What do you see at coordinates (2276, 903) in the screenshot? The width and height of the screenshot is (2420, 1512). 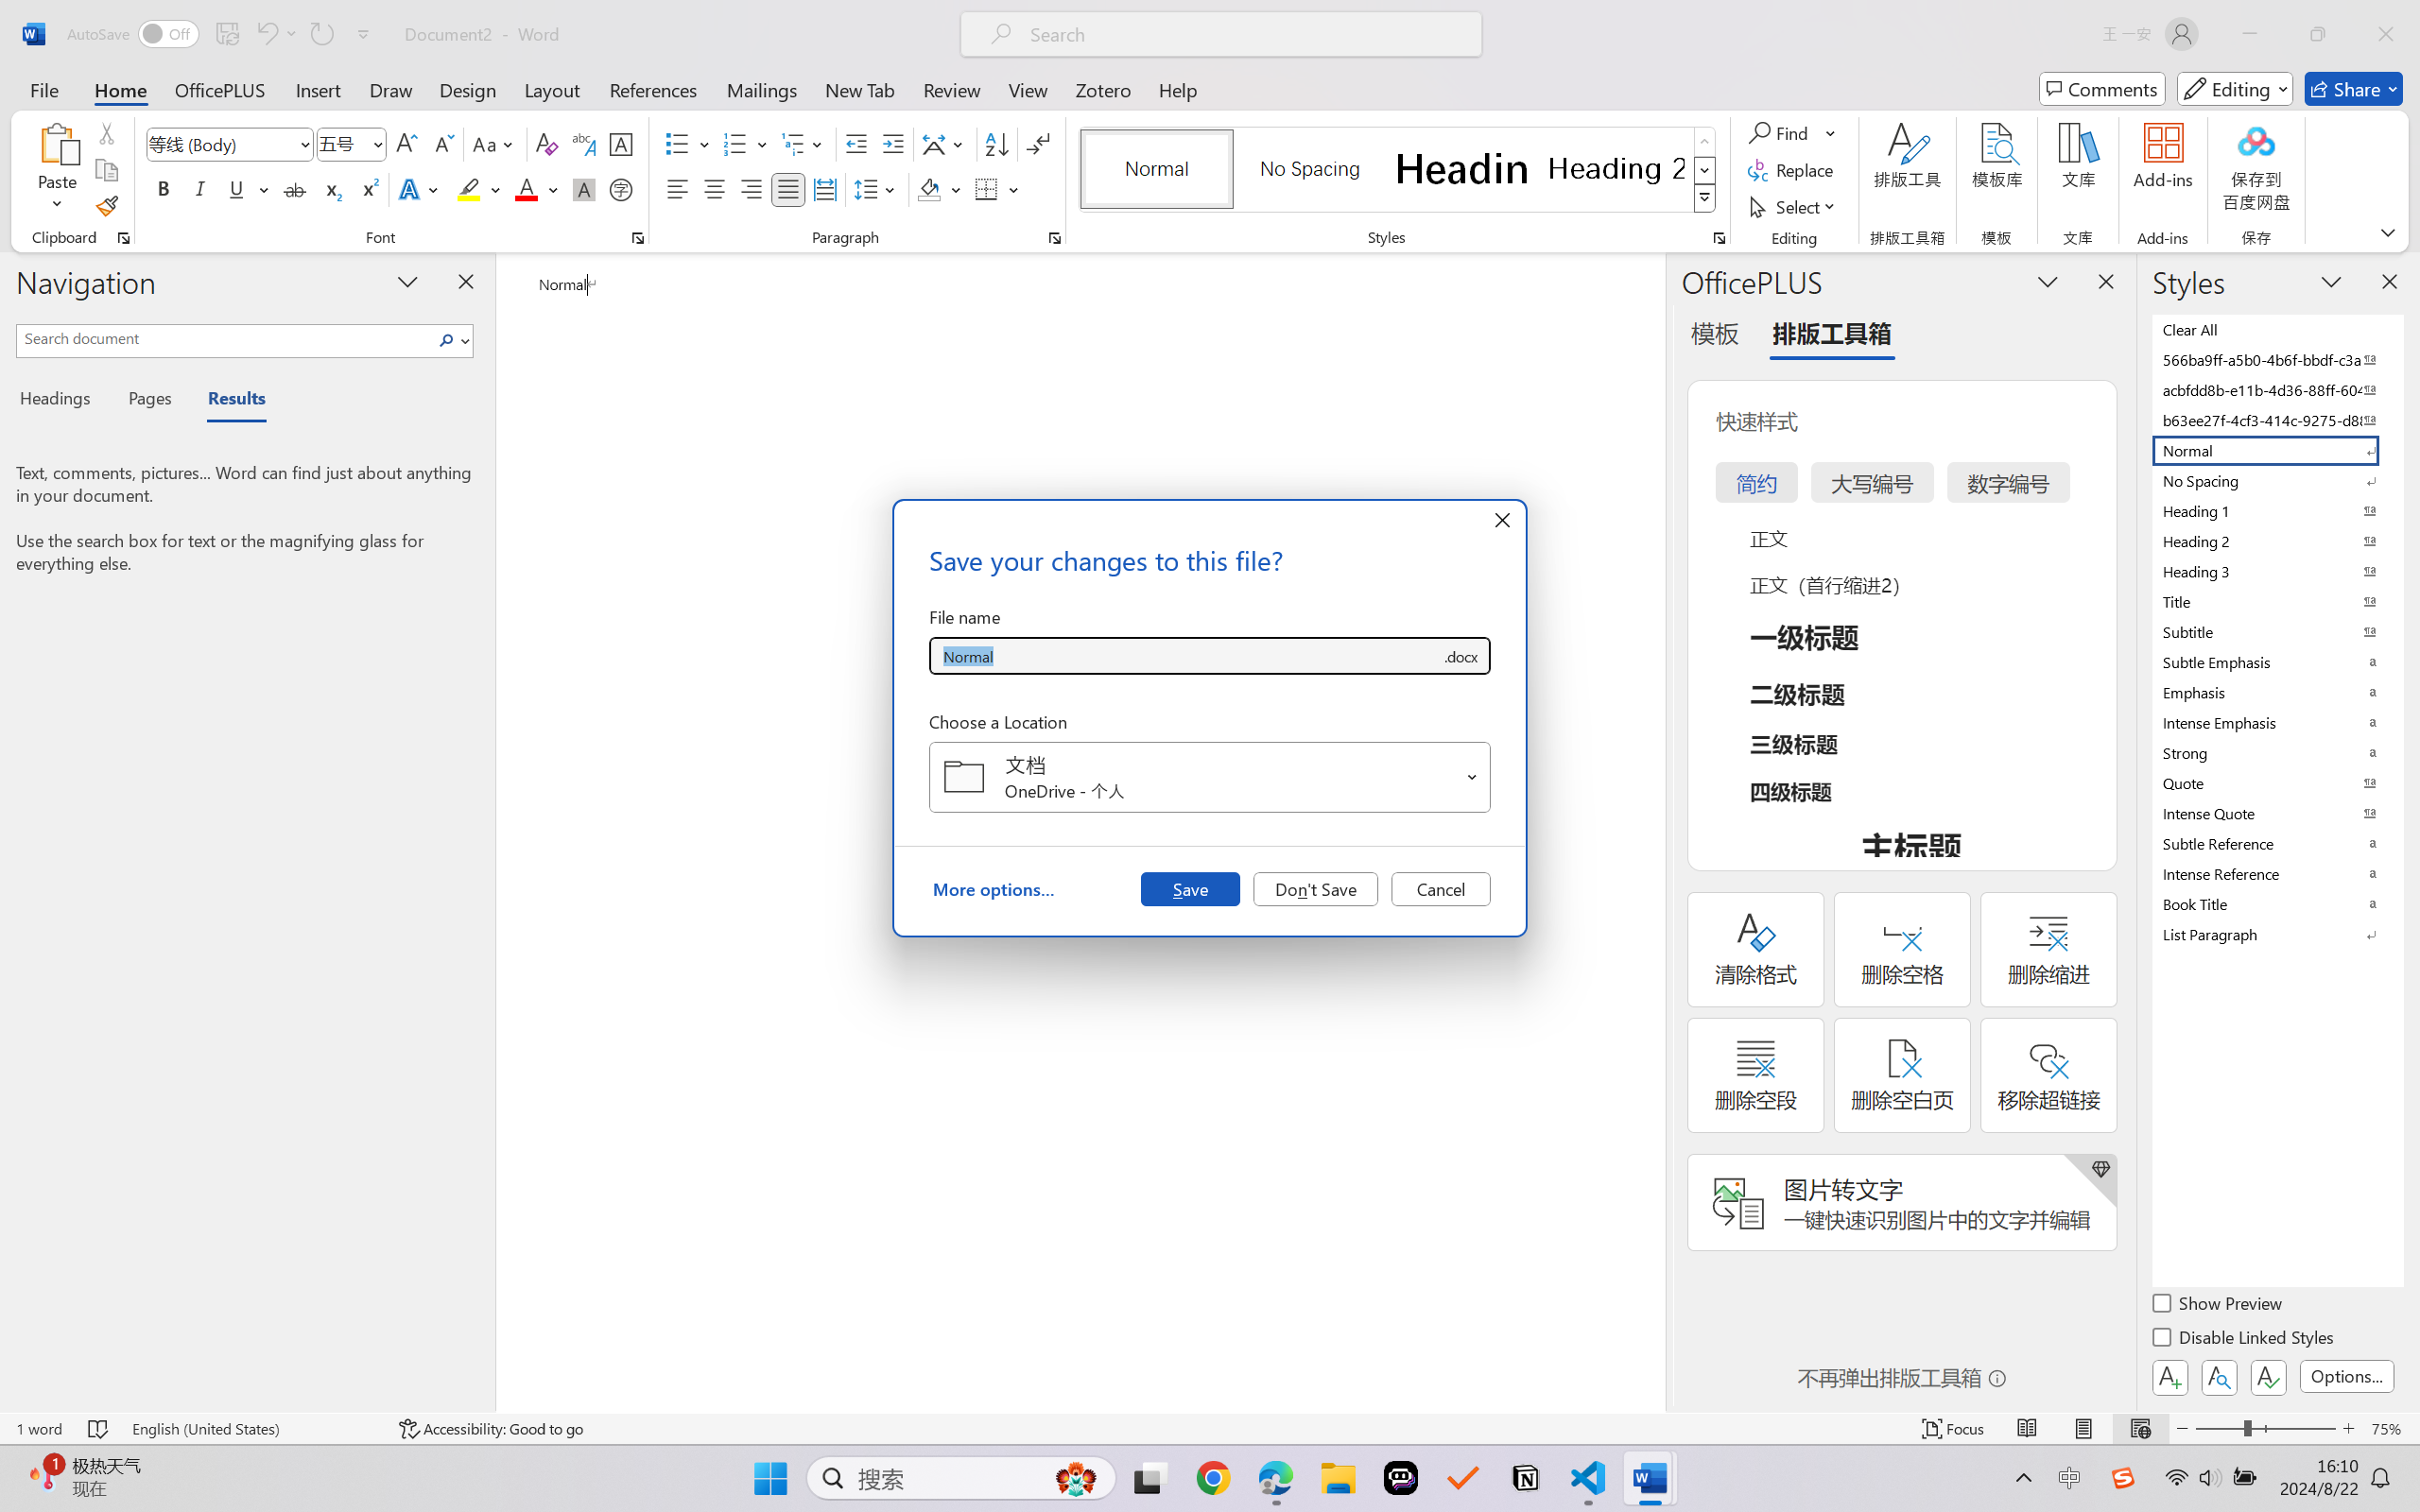 I see `Book Title` at bounding box center [2276, 903].